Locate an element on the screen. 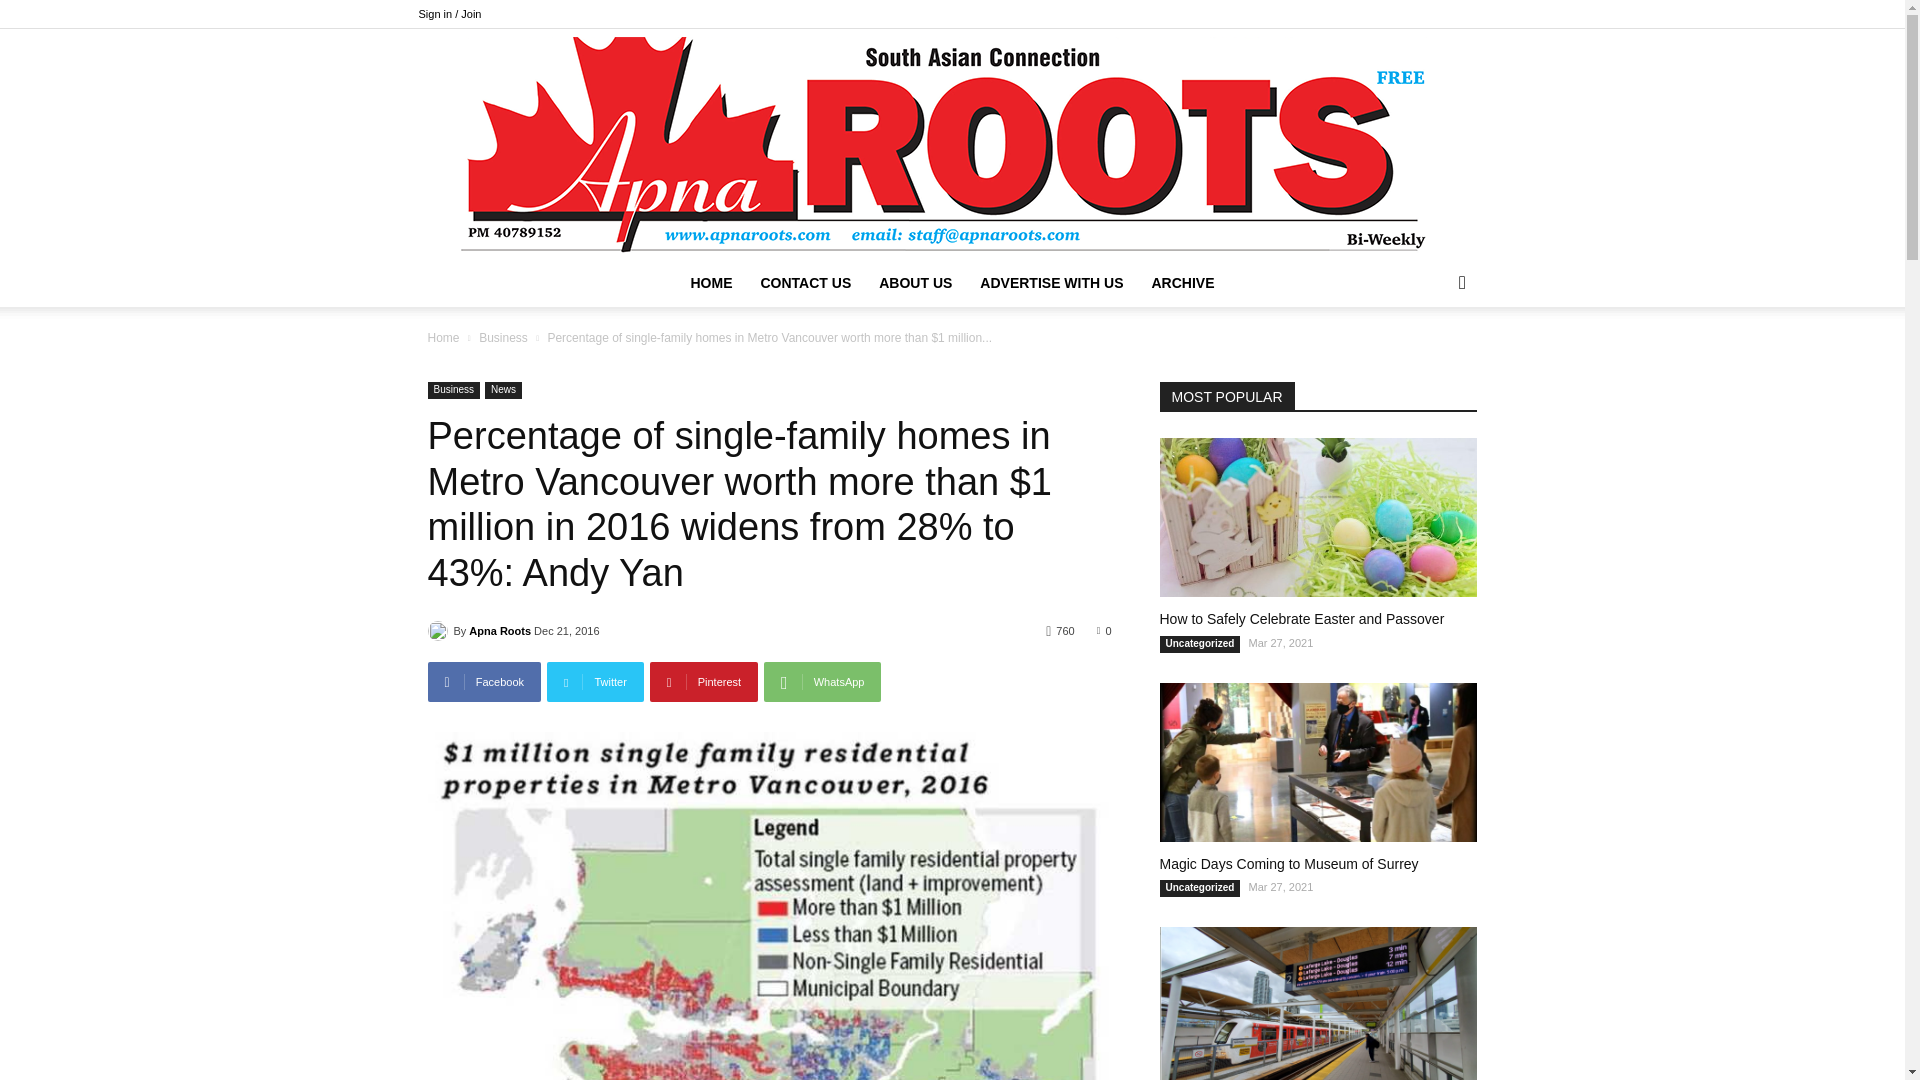 The width and height of the screenshot is (1920, 1080). ADVERTISE WITH US is located at coordinates (1050, 282).